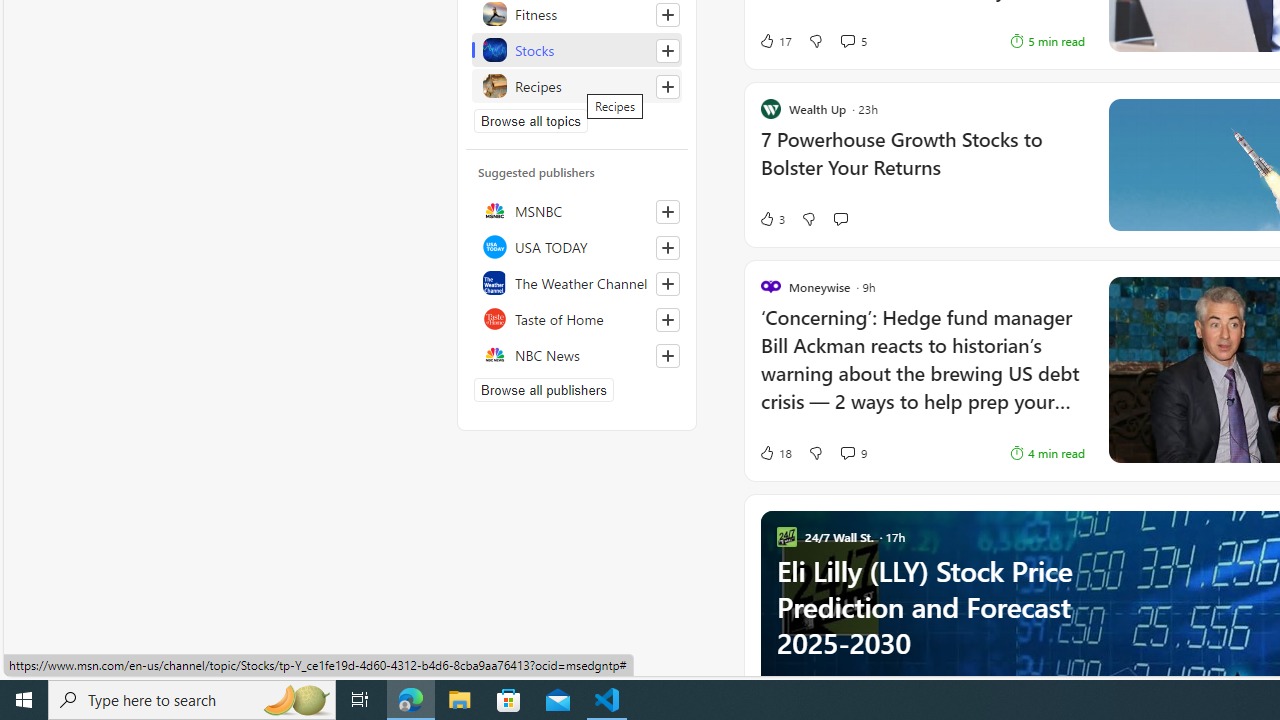 Image resolution: width=1280 pixels, height=720 pixels. What do you see at coordinates (577, 354) in the screenshot?
I see `NBC News` at bounding box center [577, 354].